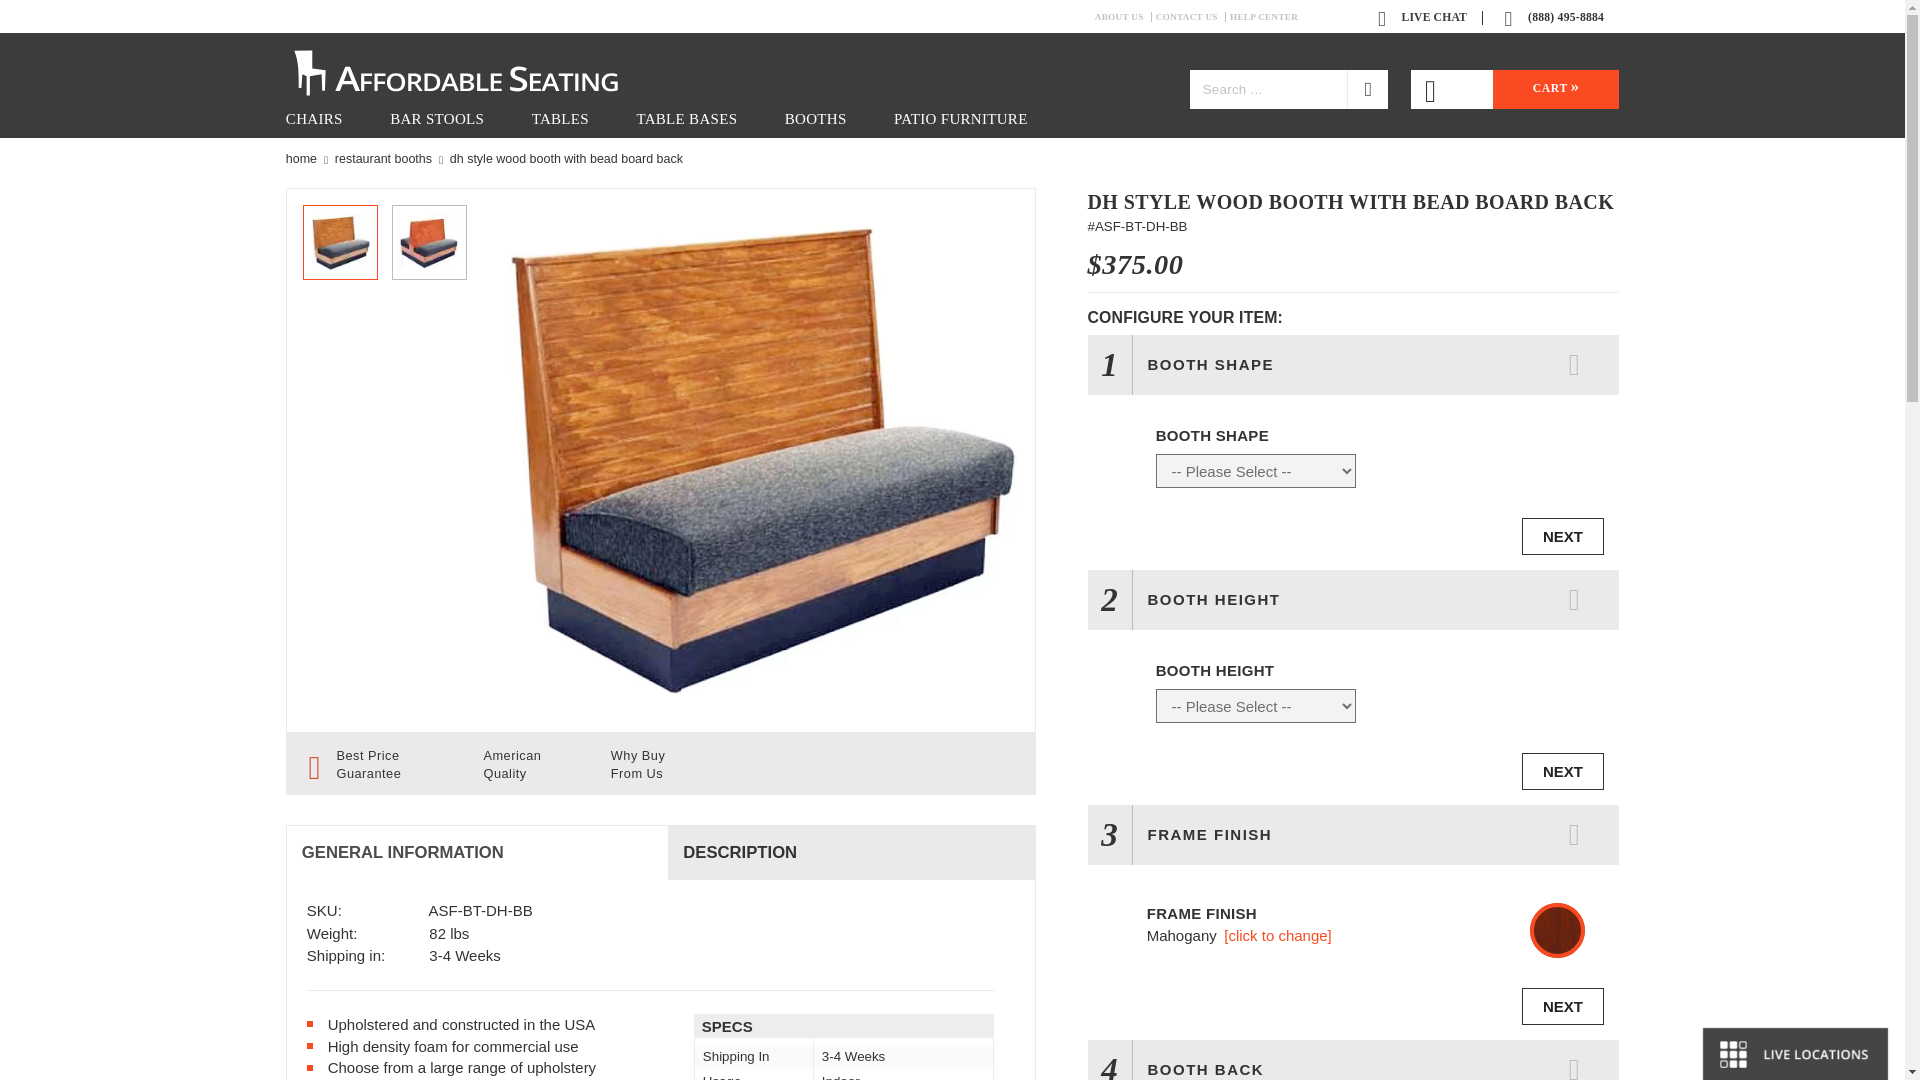  What do you see at coordinates (383, 159) in the screenshot?
I see `Restaurant Booths` at bounding box center [383, 159].